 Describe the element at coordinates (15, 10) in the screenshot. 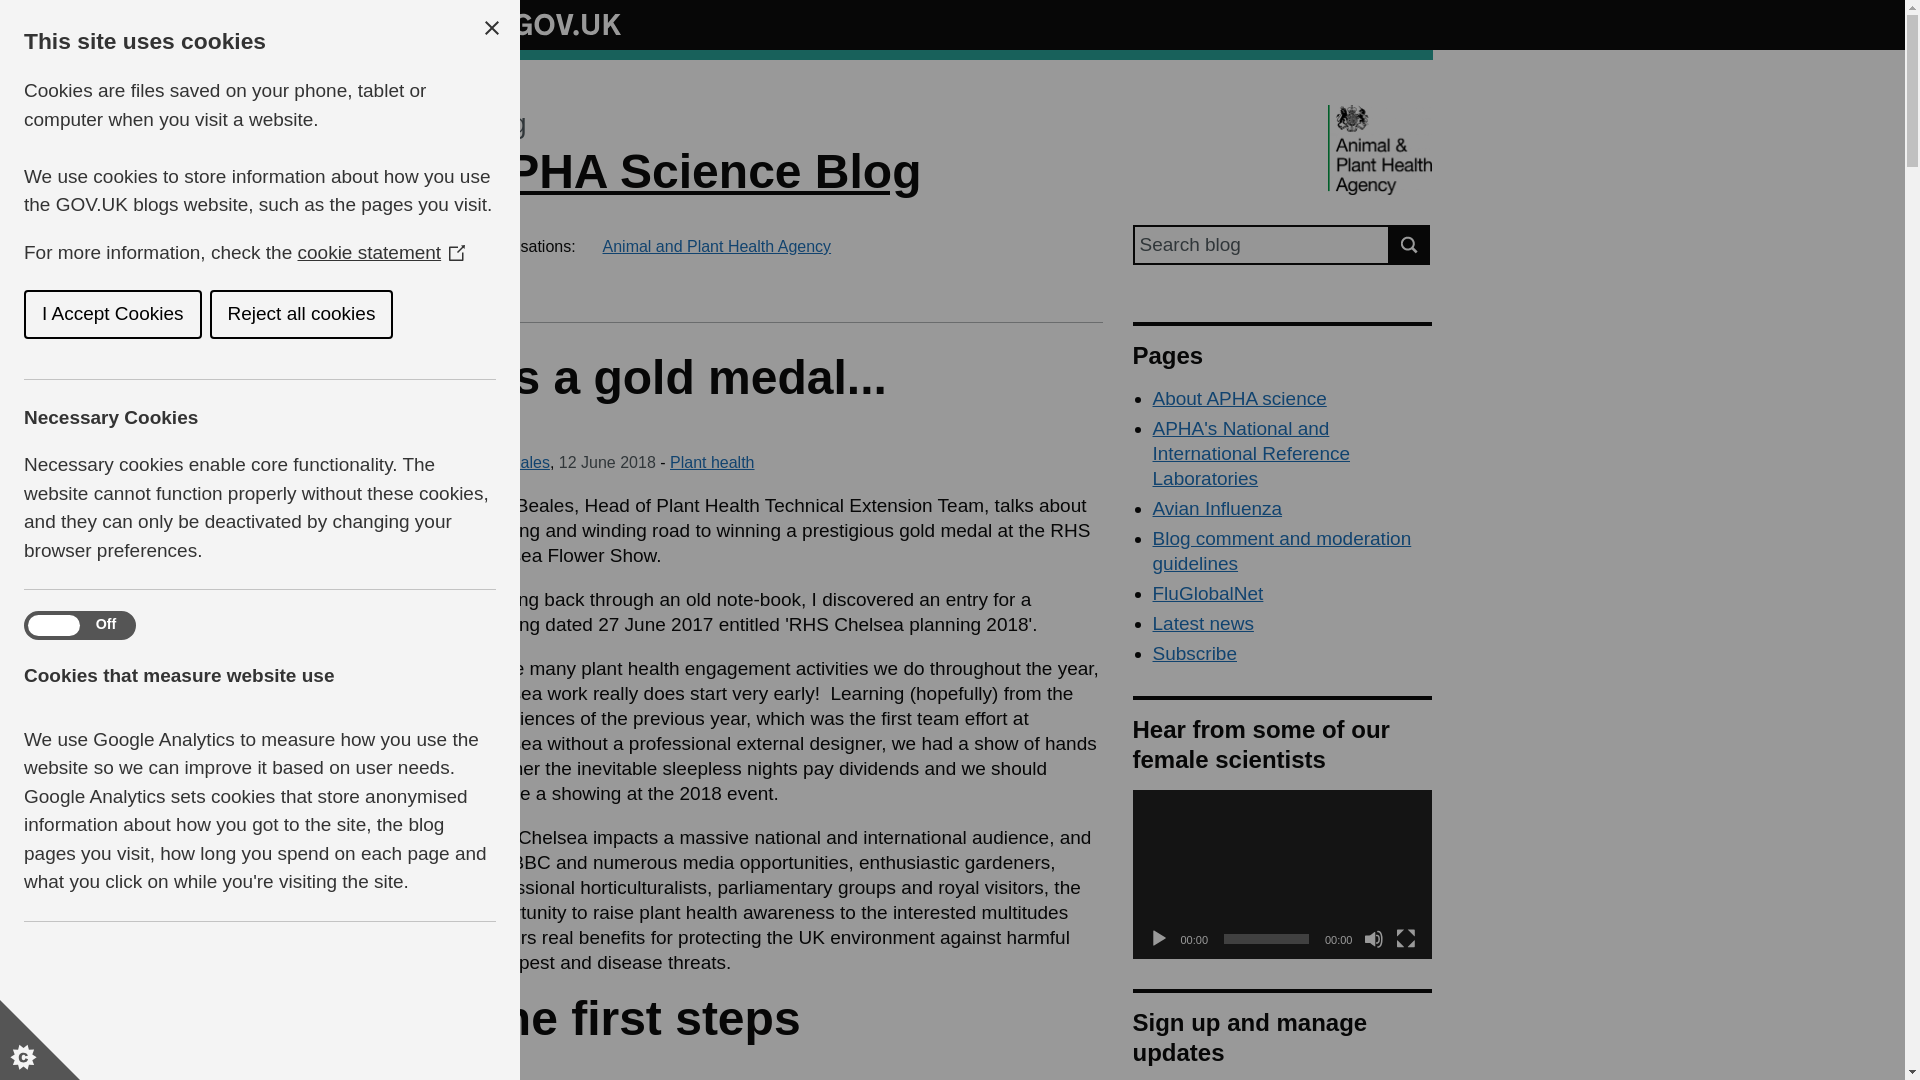

I see `Skip to main content` at that location.